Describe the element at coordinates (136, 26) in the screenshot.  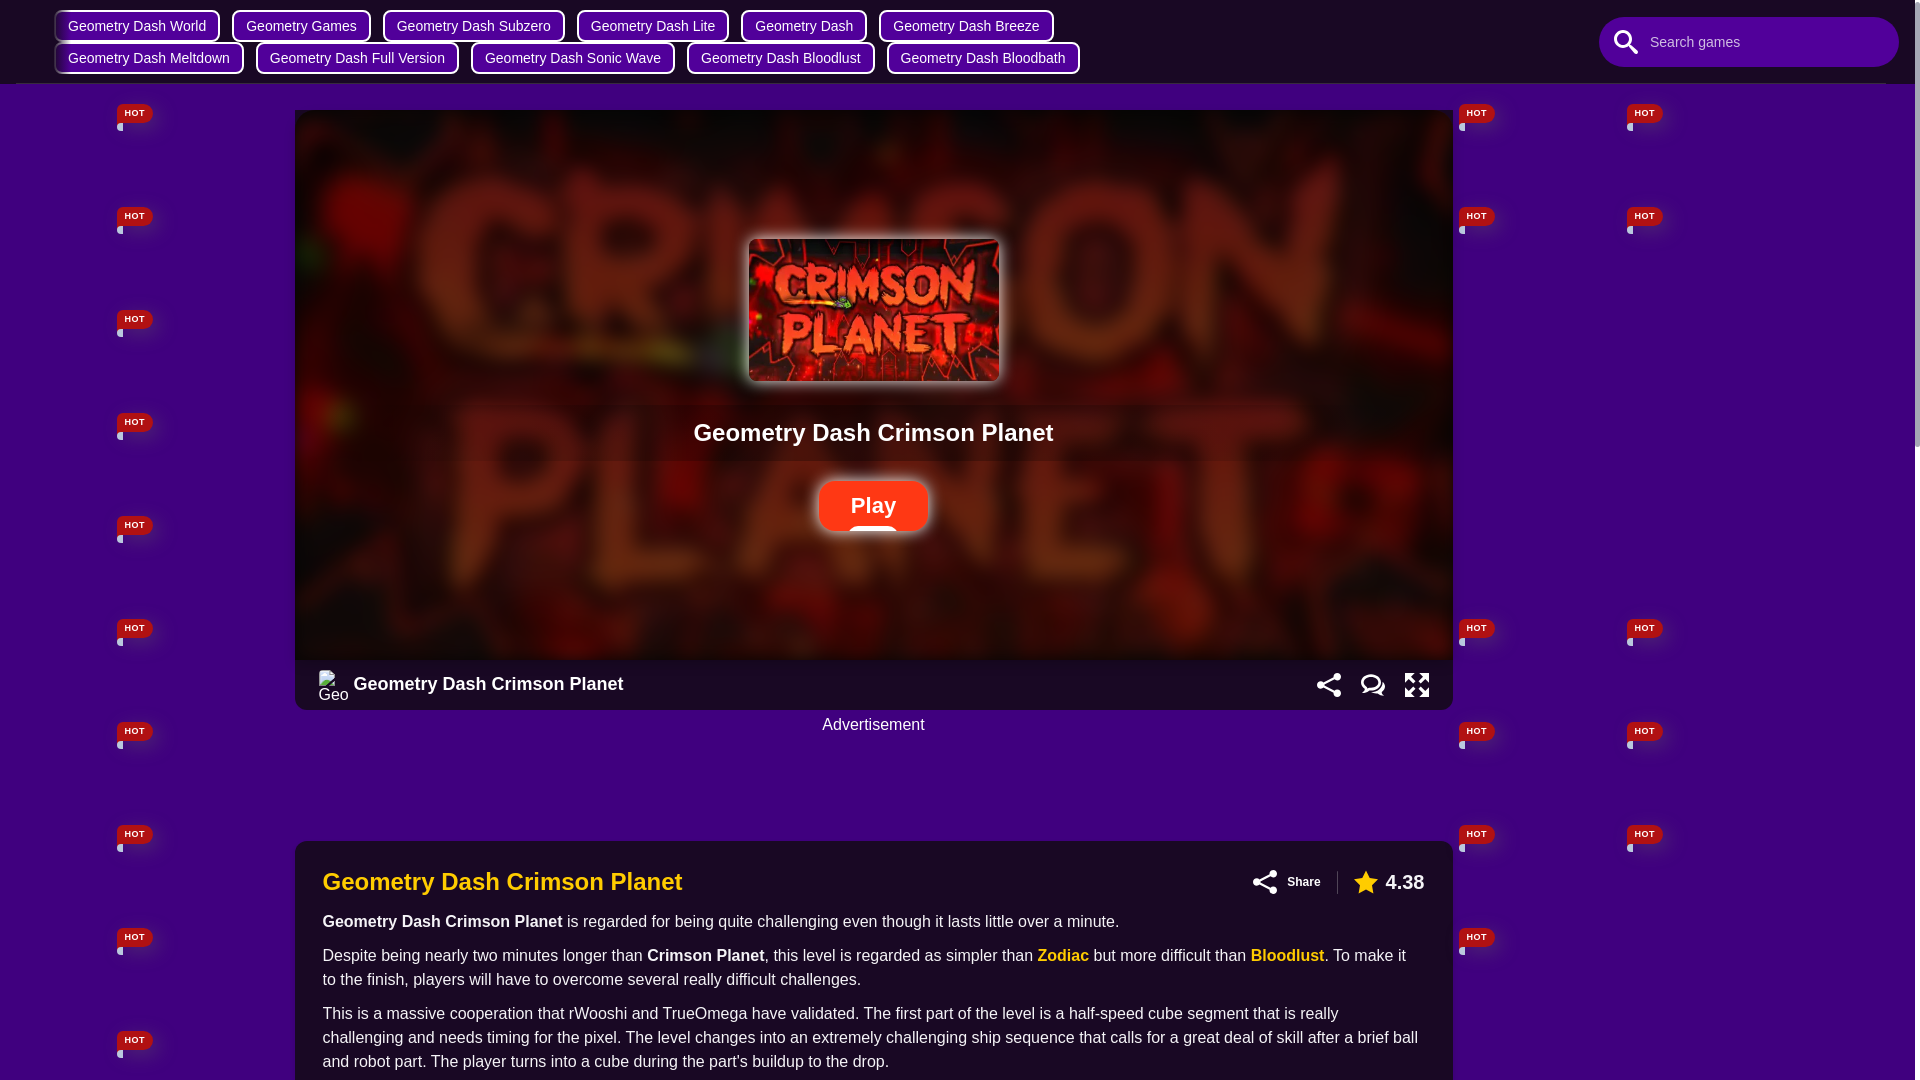
I see `Geometry Dash World` at that location.